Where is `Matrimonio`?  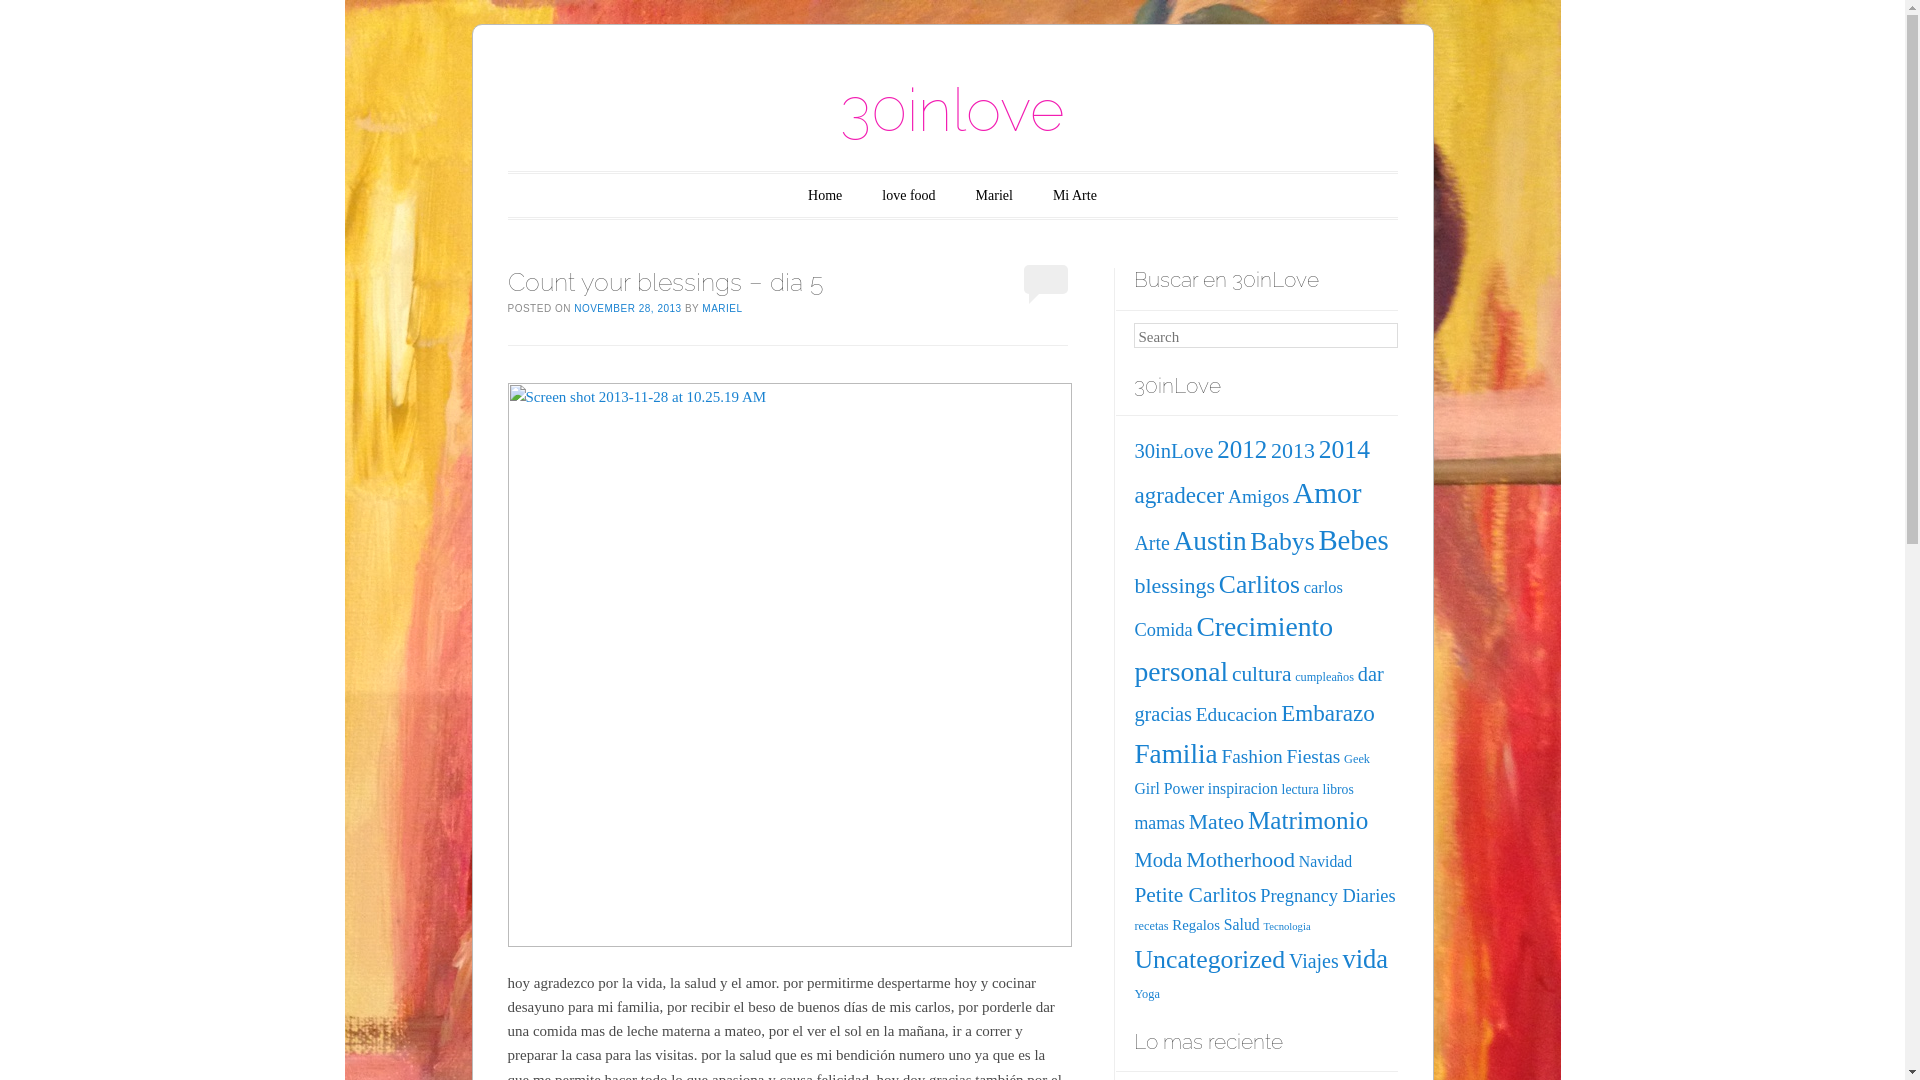
Matrimonio is located at coordinates (1308, 820).